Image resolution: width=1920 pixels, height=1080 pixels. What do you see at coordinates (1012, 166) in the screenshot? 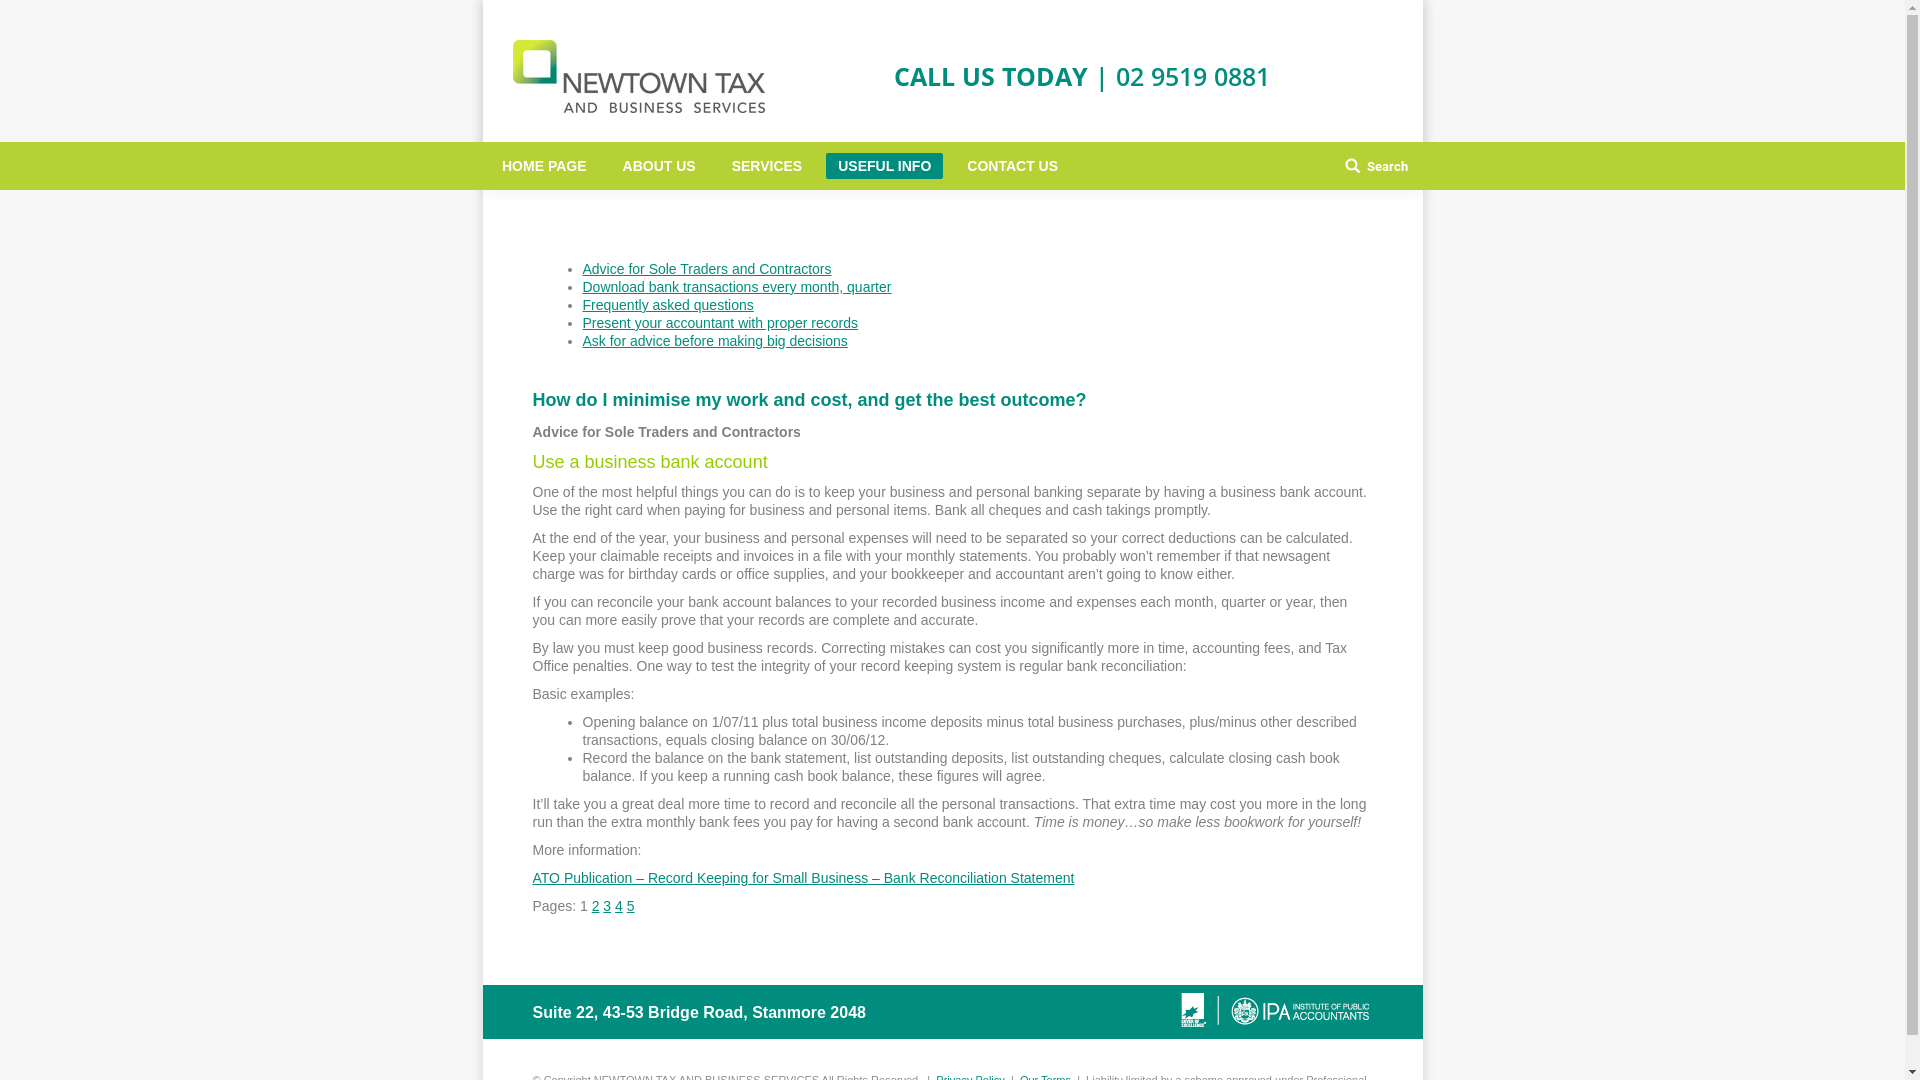
I see `CONTACT US` at bounding box center [1012, 166].